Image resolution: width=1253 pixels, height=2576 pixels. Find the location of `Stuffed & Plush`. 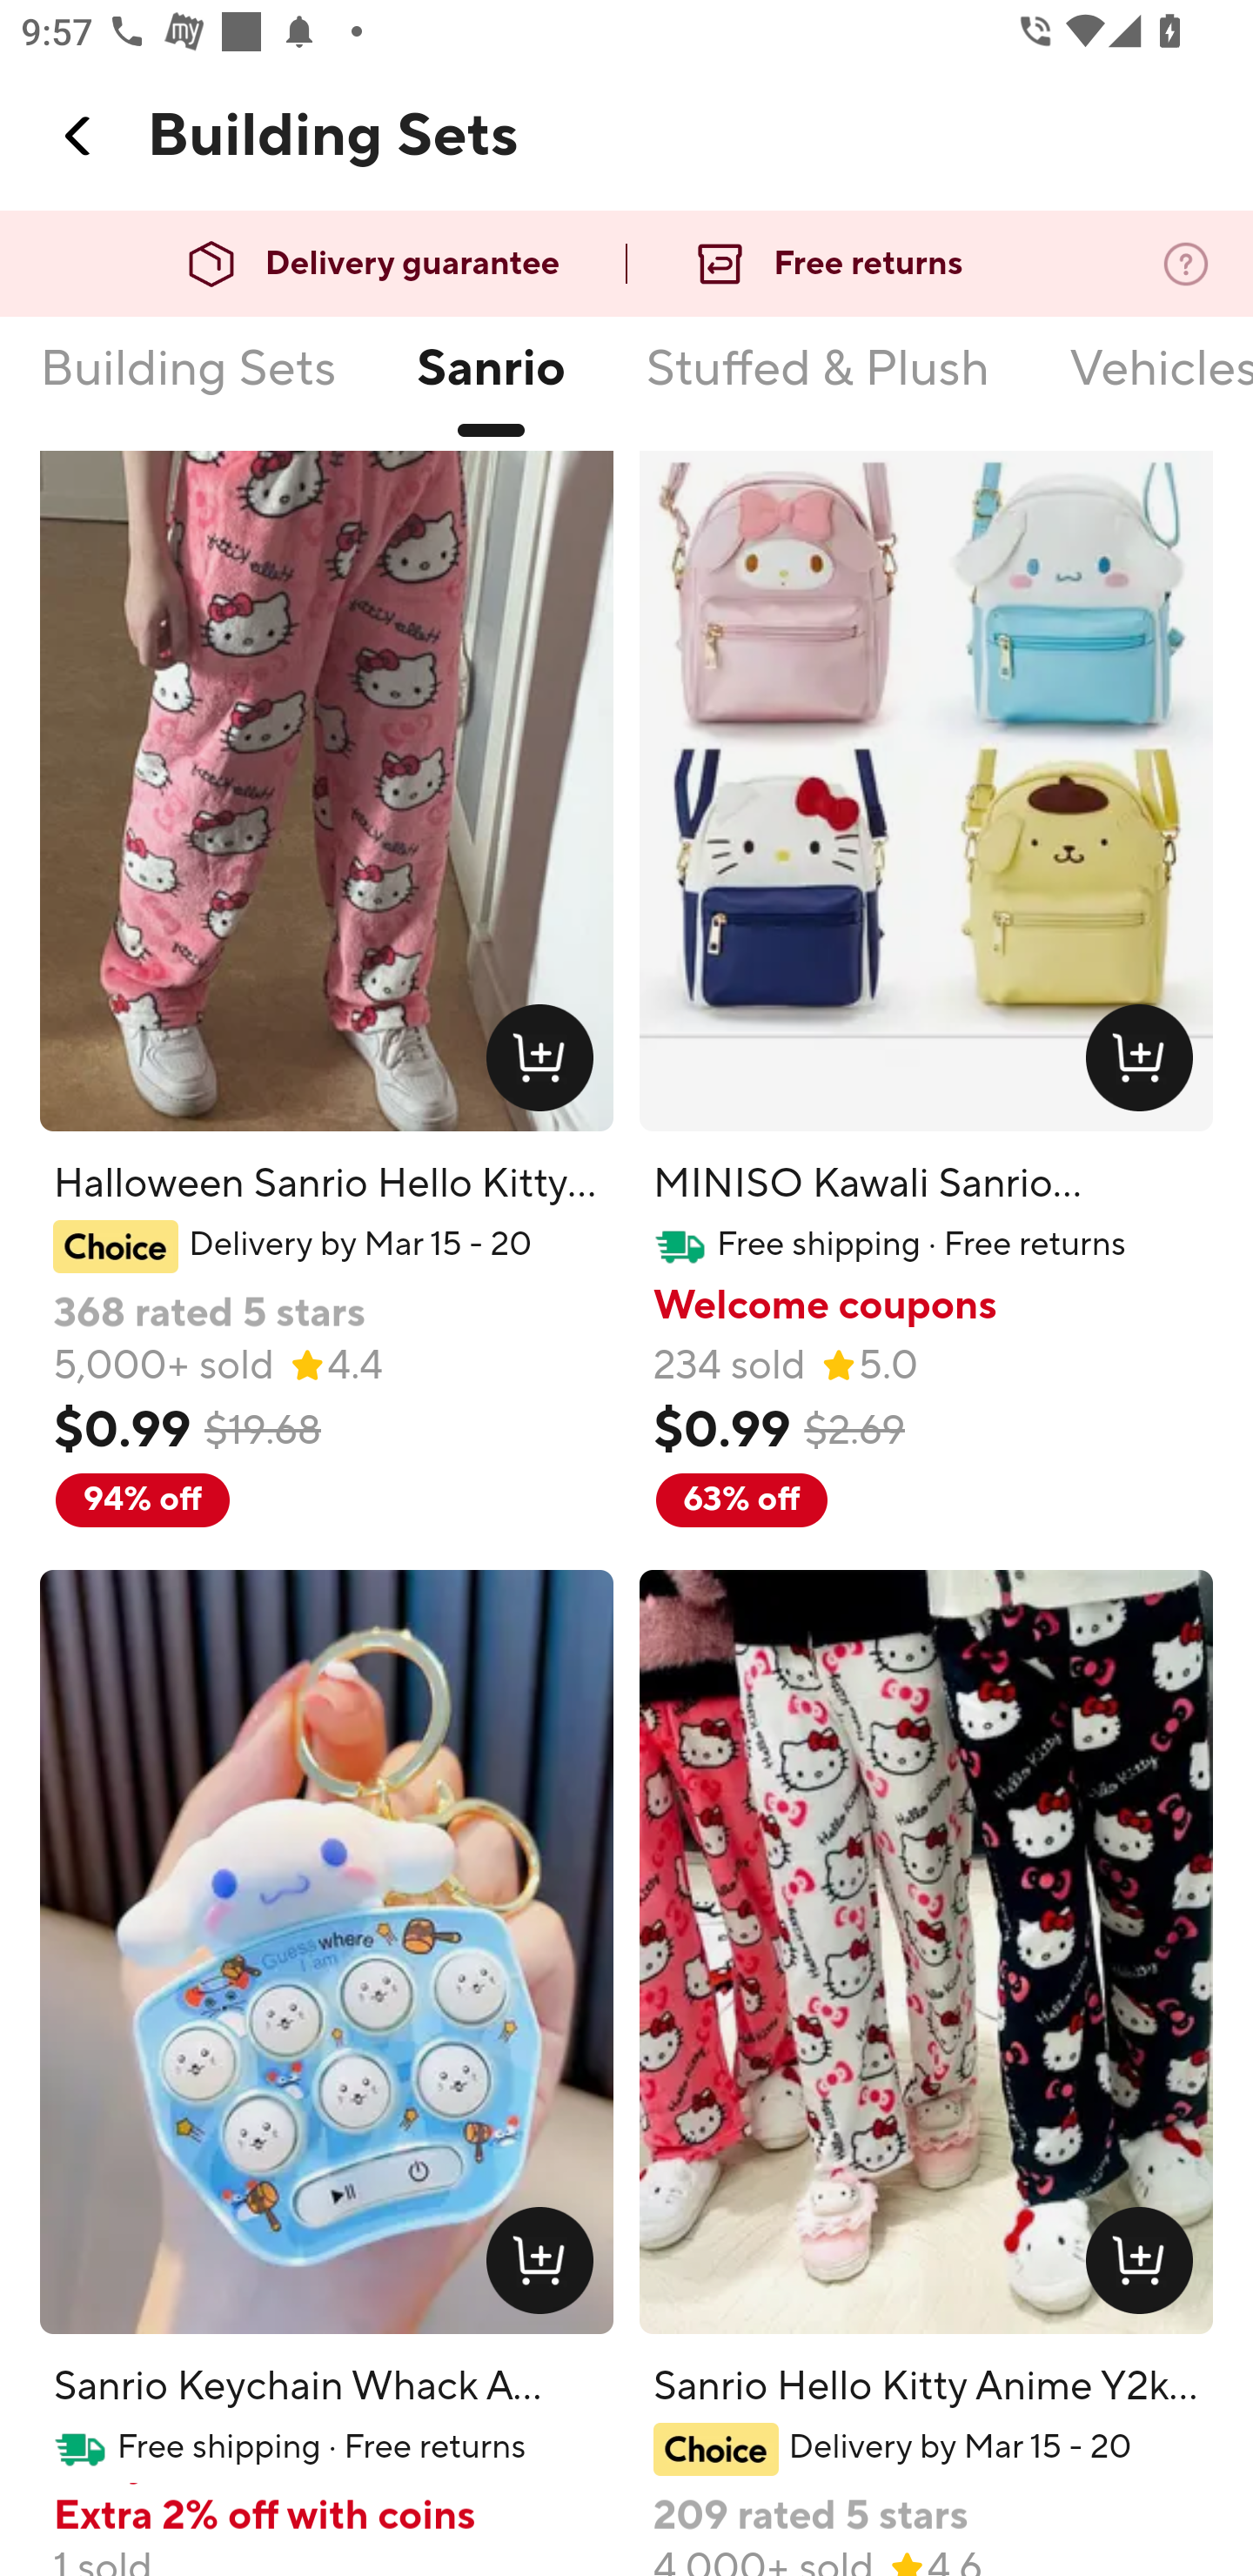

Stuffed & Plush is located at coordinates (817, 277).